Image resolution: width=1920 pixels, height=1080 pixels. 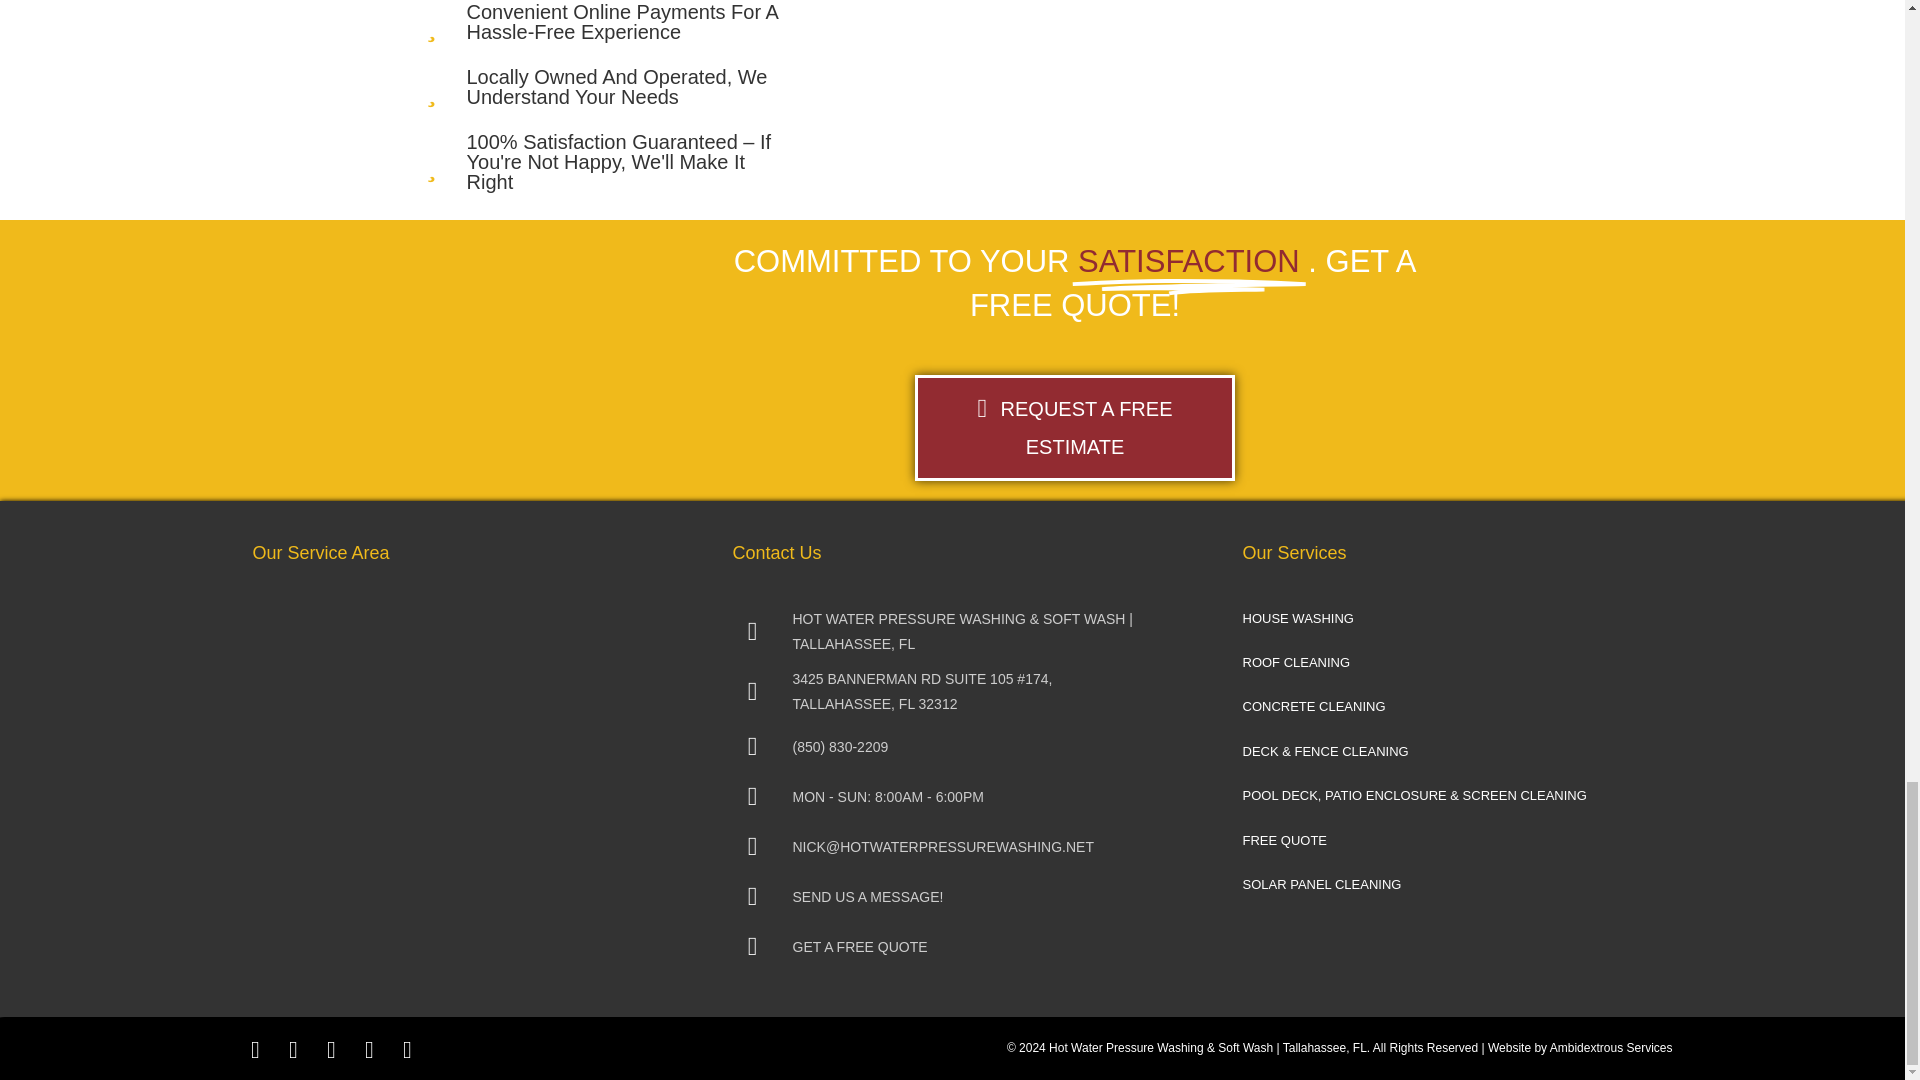 I want to click on REQUEST A FREE ESTIMATE, so click(x=1074, y=427).